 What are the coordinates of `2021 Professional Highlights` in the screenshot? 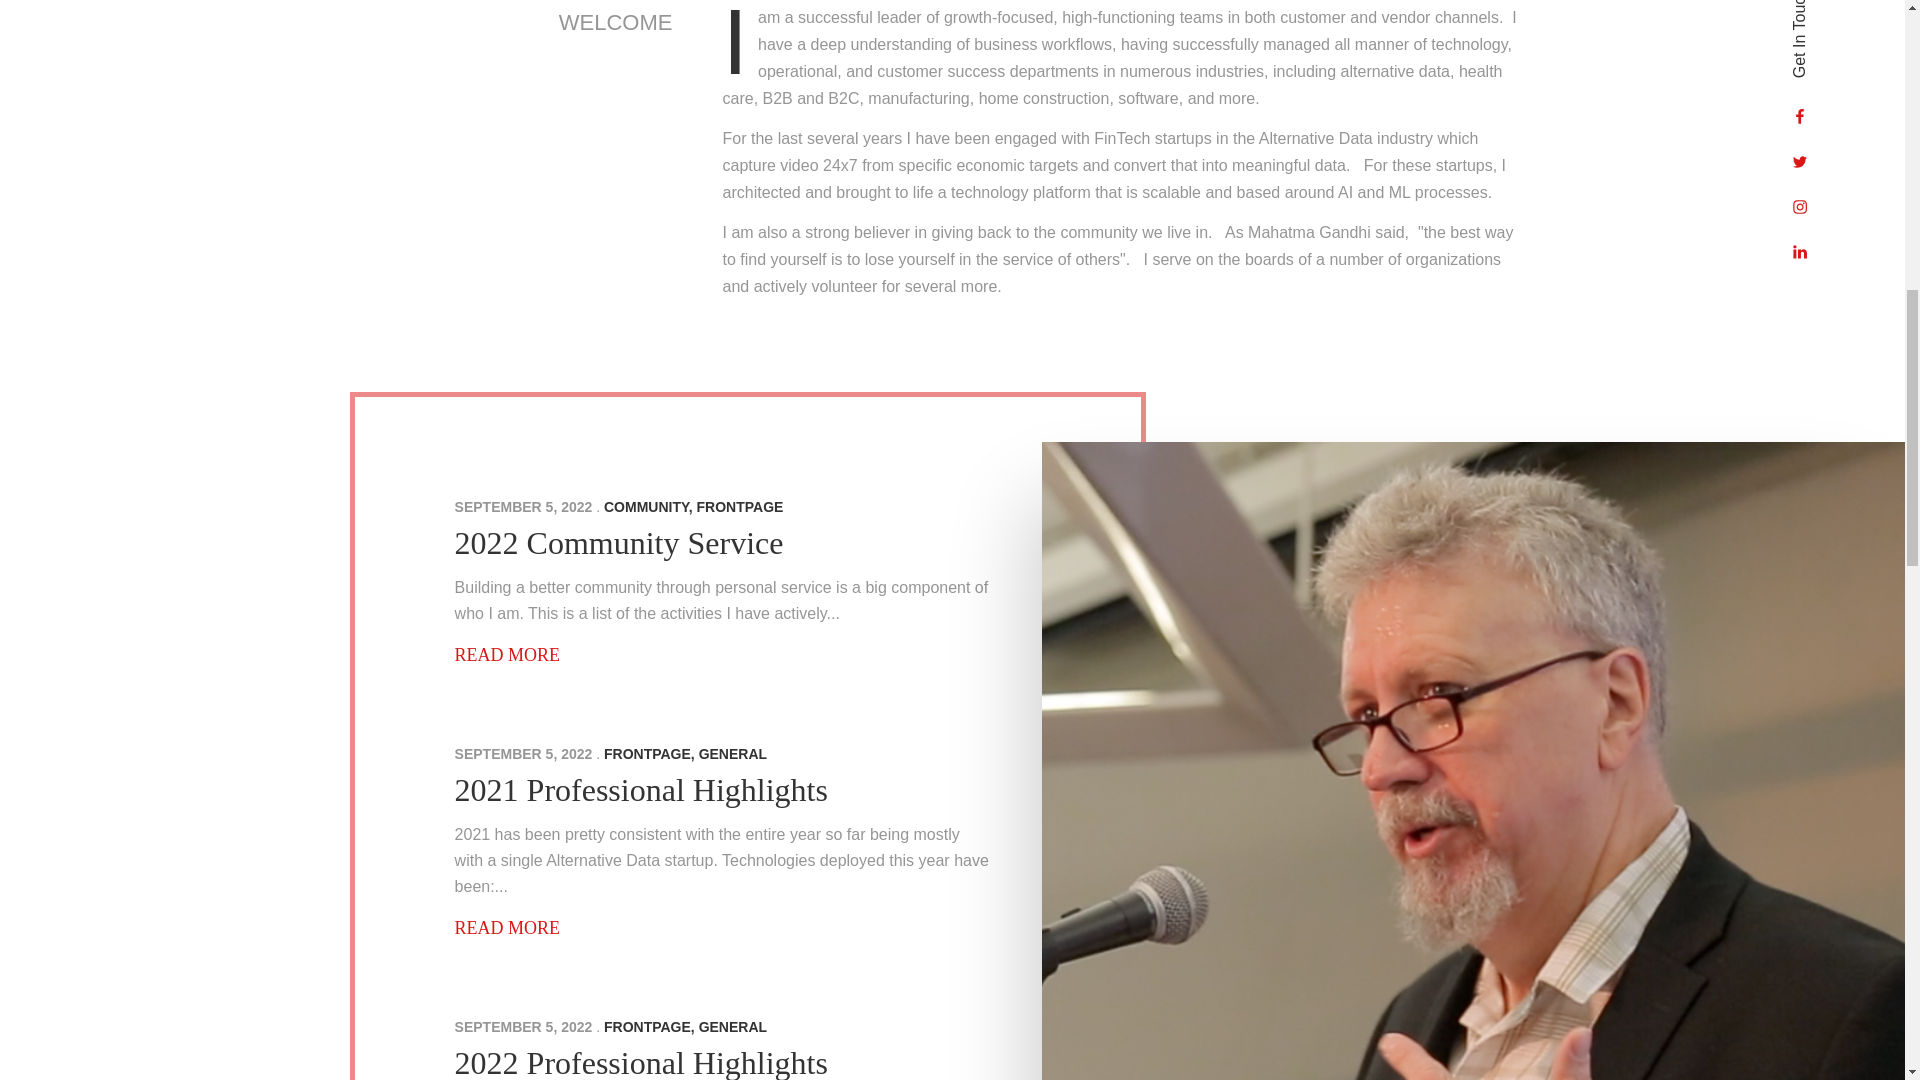 It's located at (641, 790).